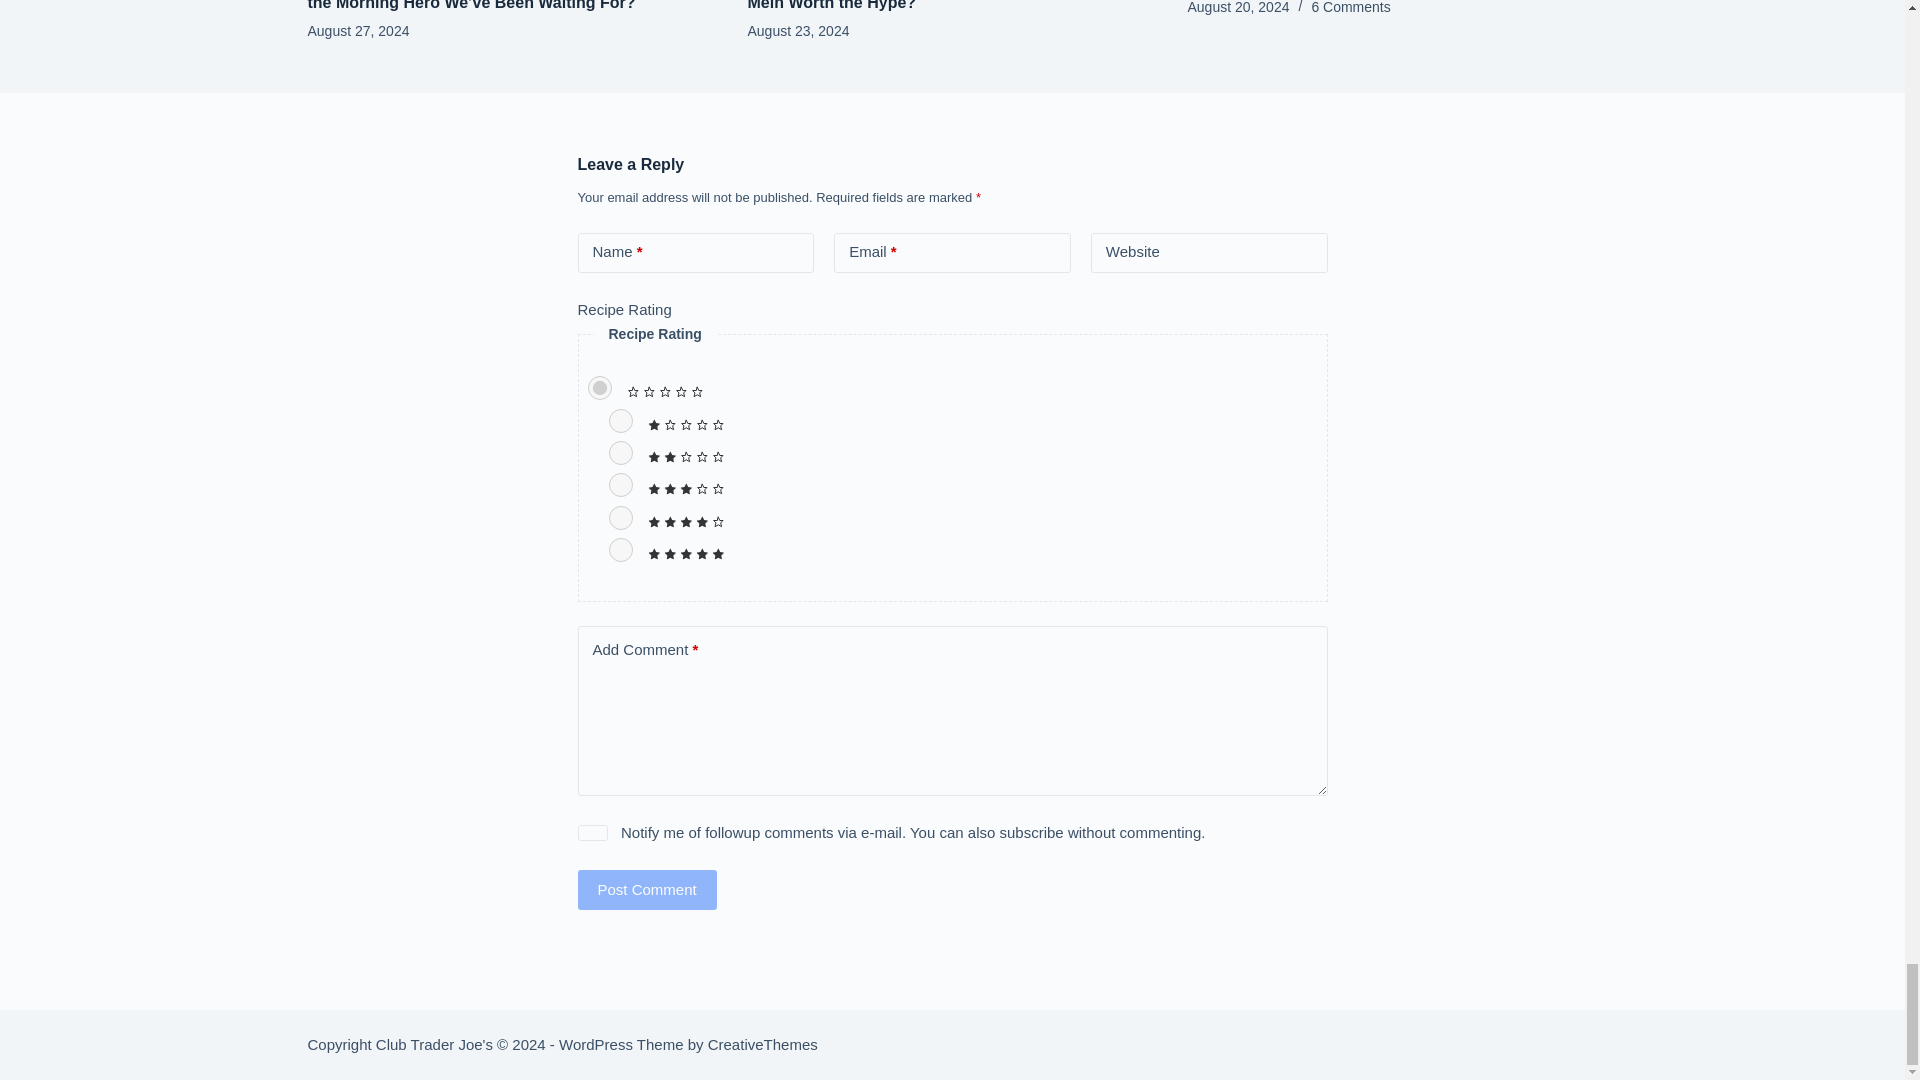 The width and height of the screenshot is (1920, 1080). Describe the element at coordinates (620, 518) in the screenshot. I see `4` at that location.